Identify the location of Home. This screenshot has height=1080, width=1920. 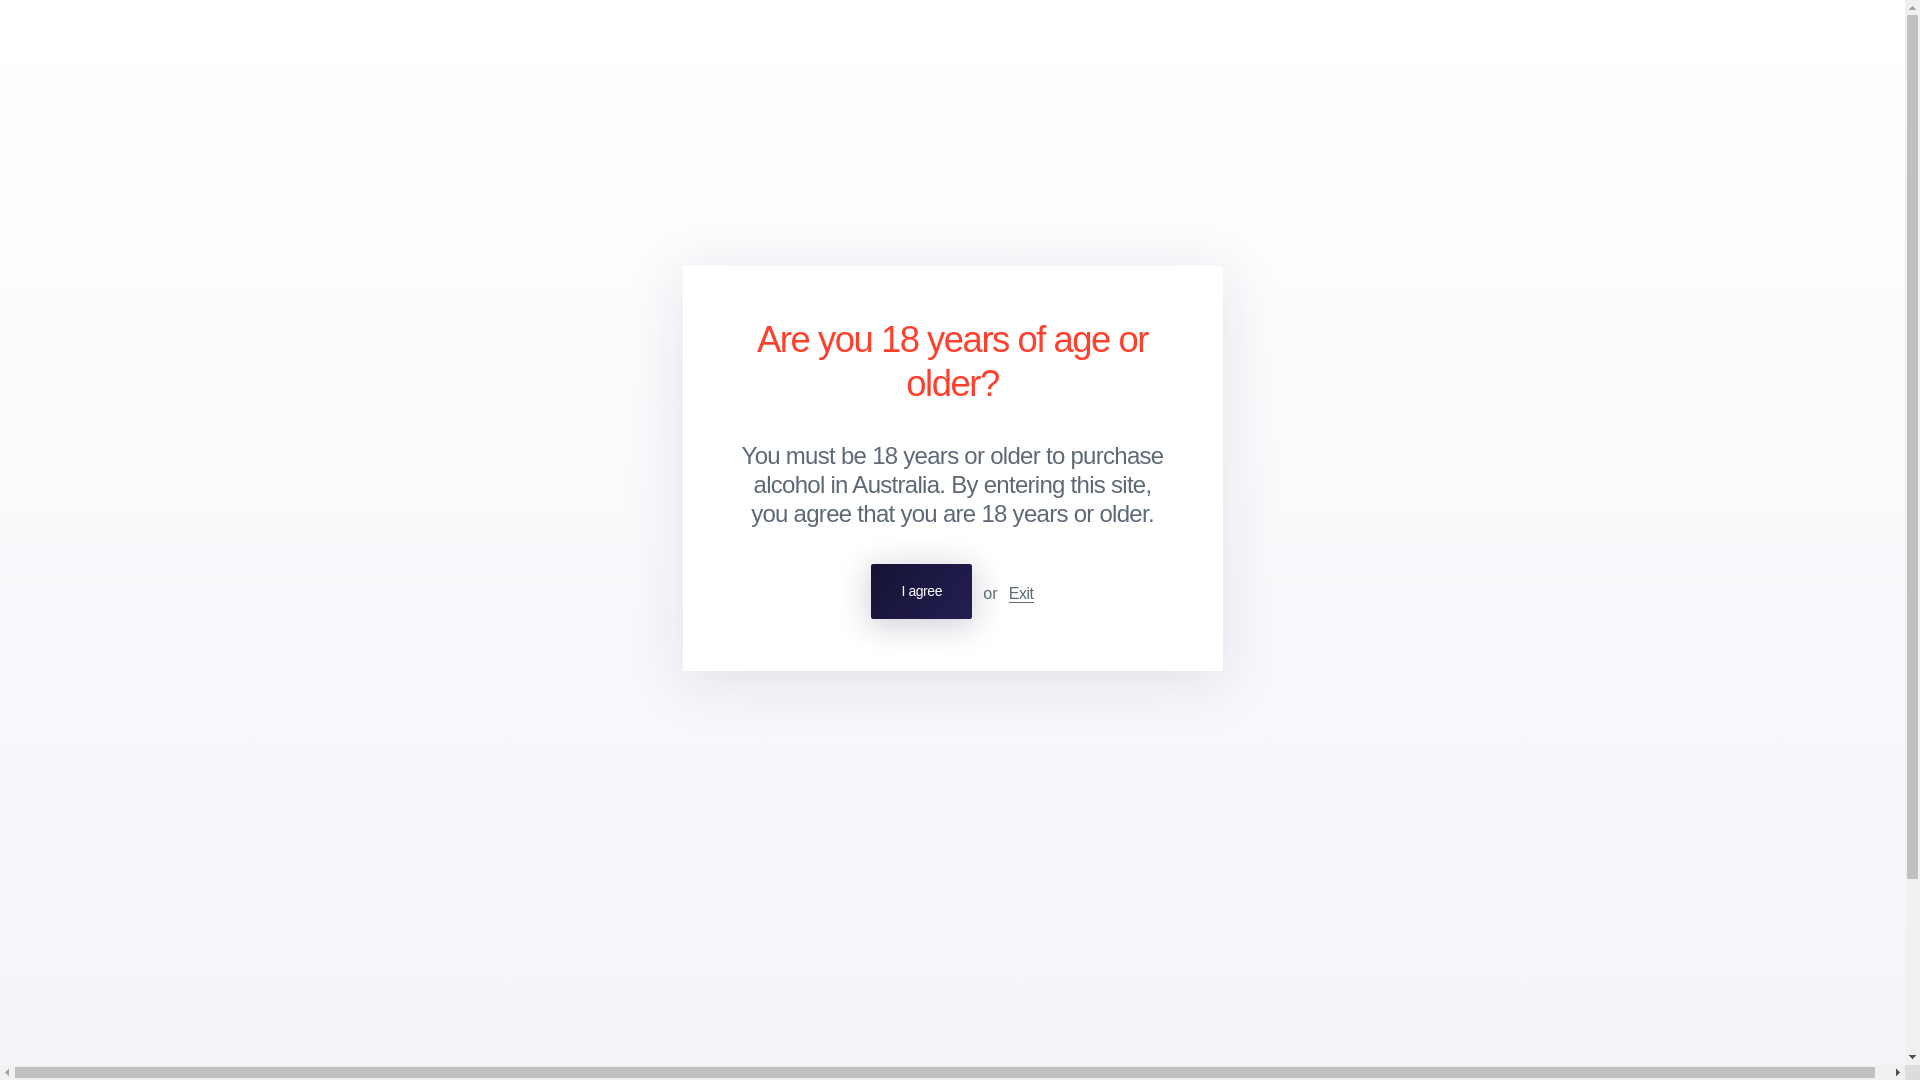
(360, 147).